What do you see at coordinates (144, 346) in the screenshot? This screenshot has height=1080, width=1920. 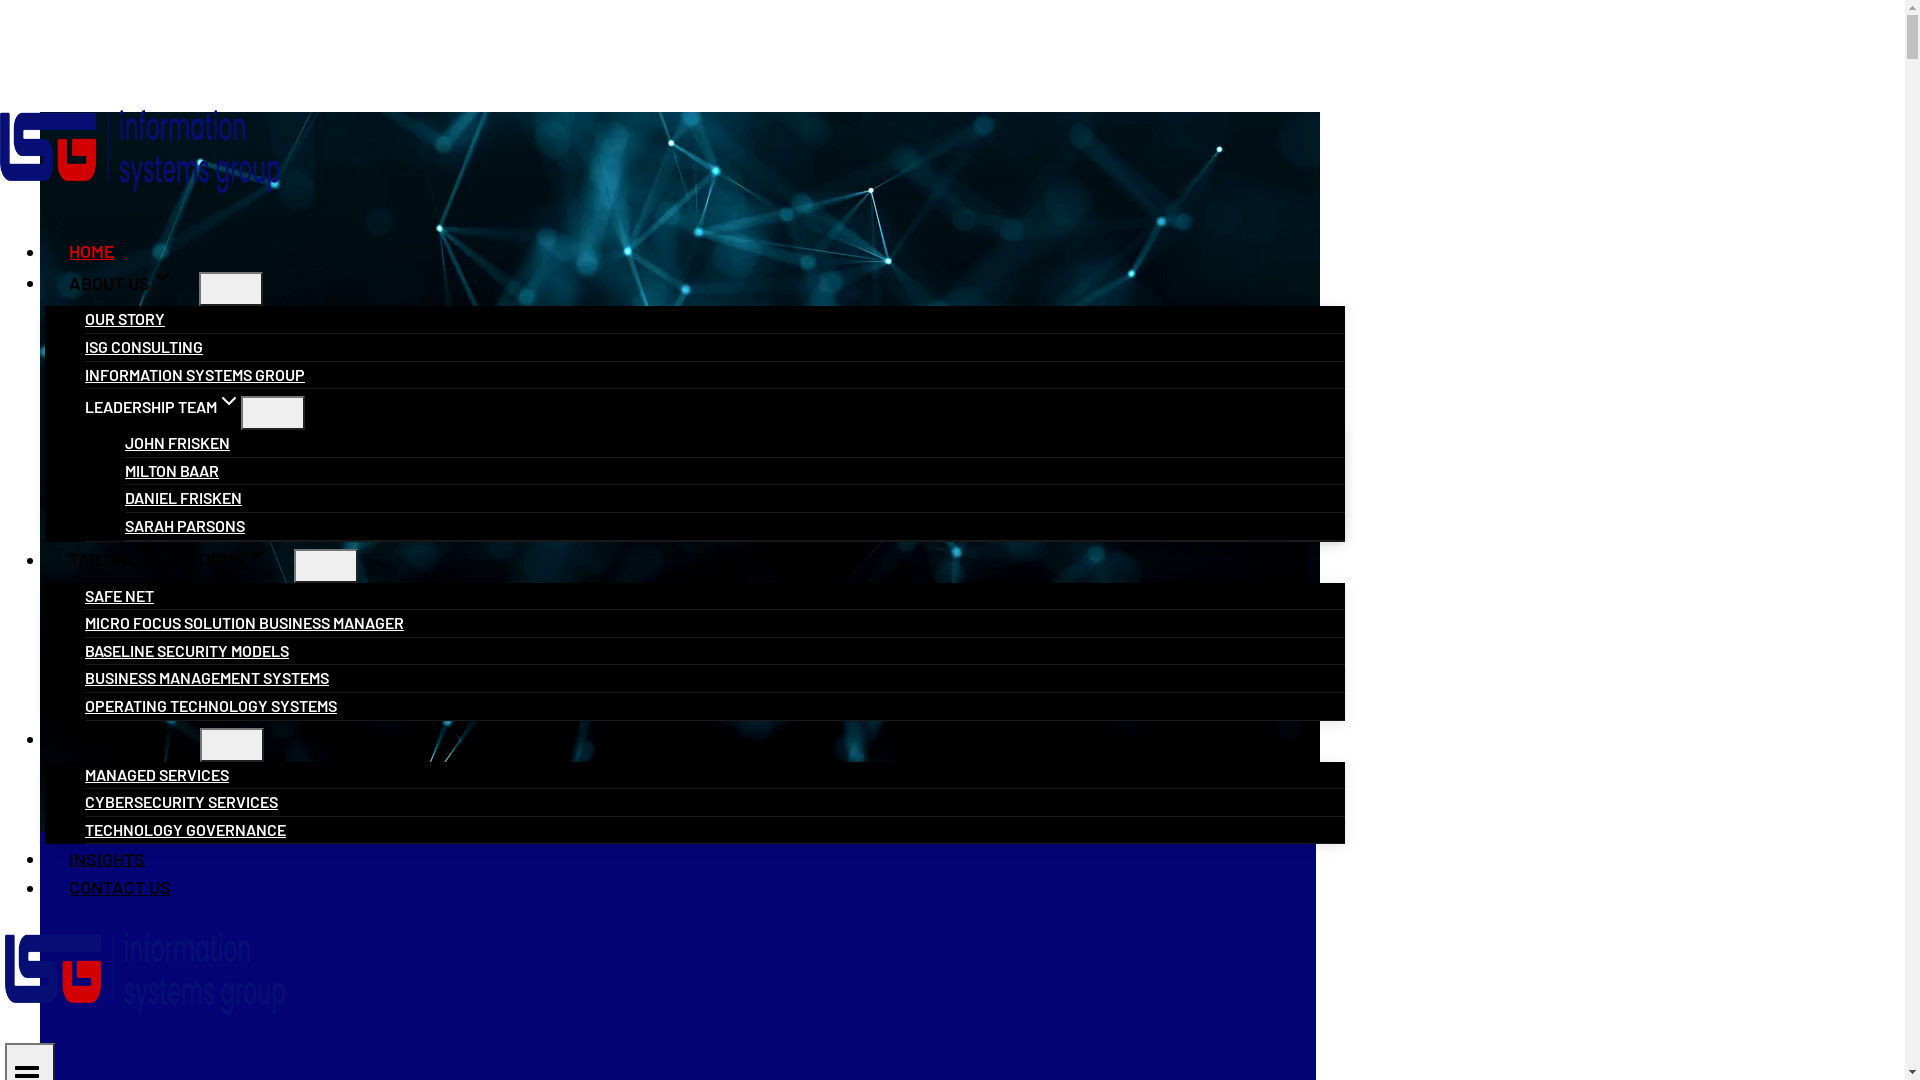 I see `ISG CONSULTING` at bounding box center [144, 346].